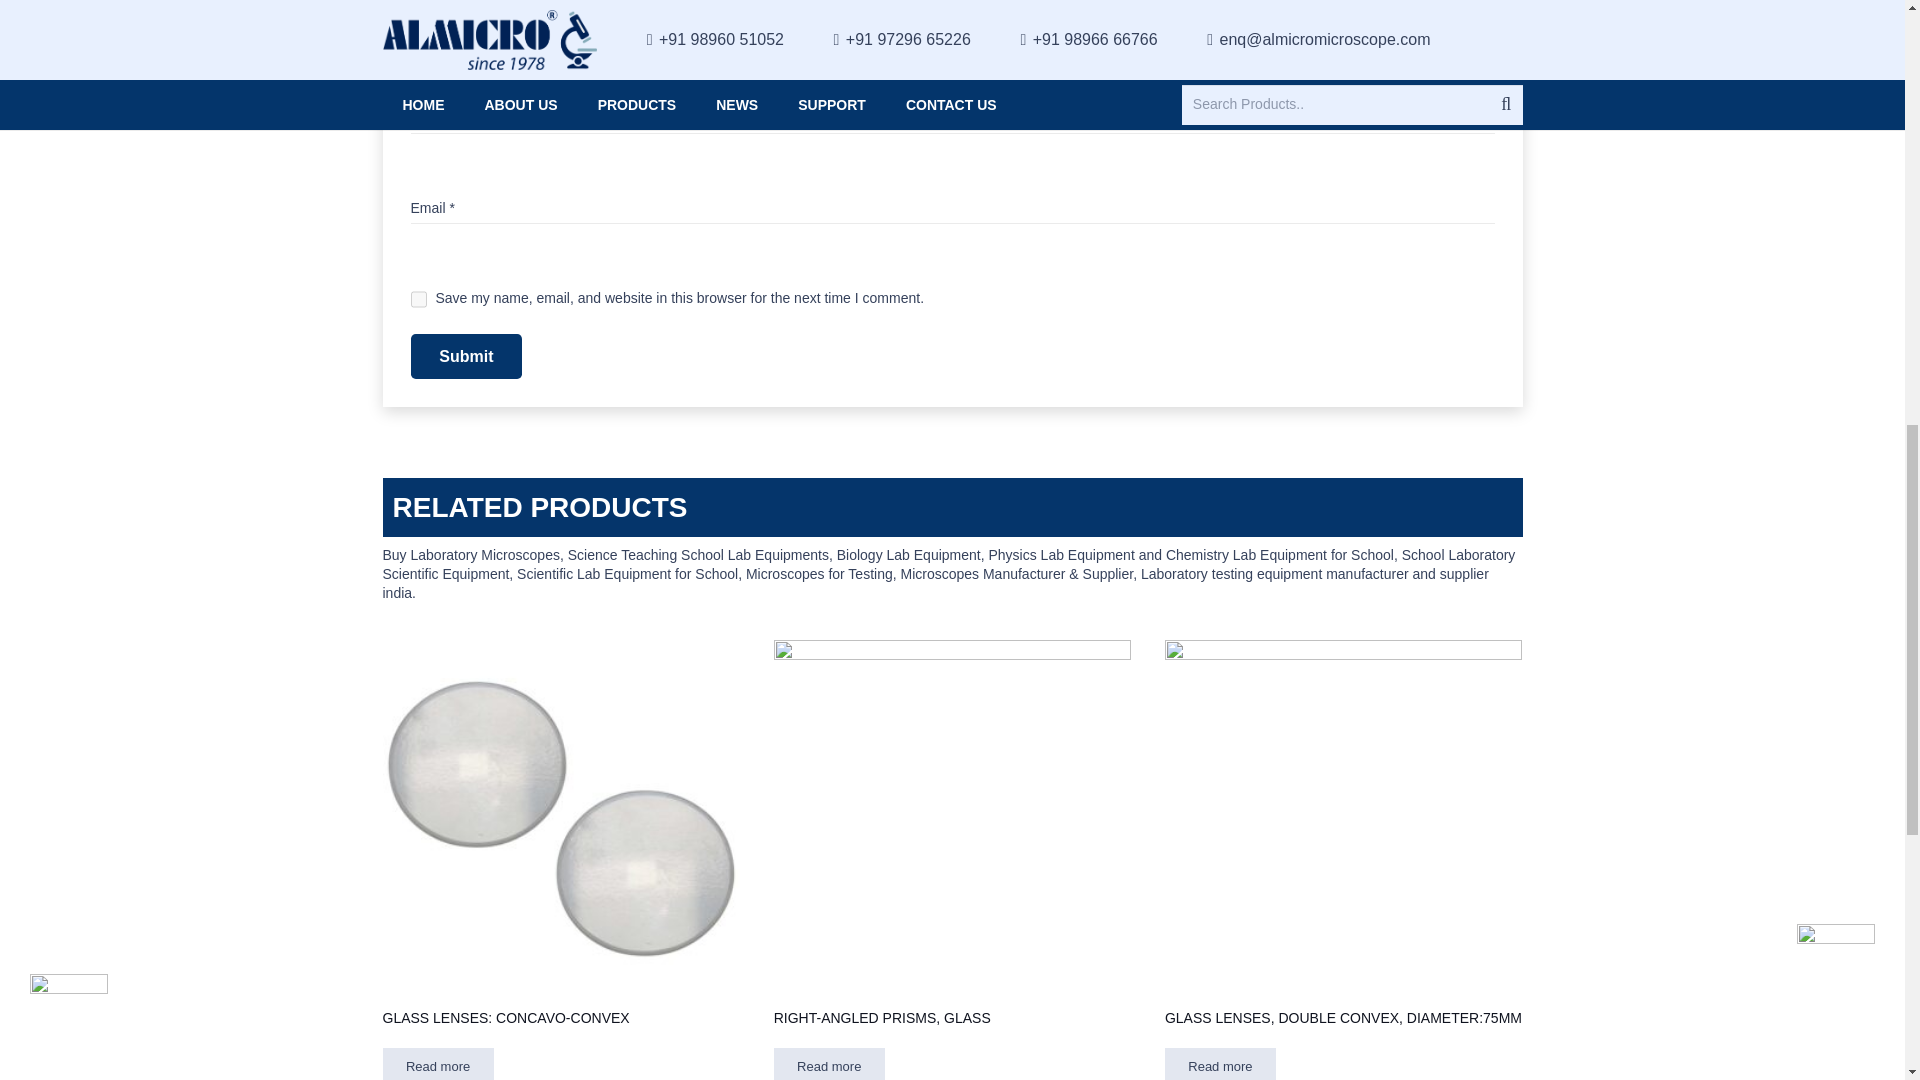  What do you see at coordinates (1864, 30) in the screenshot?
I see `Back to top` at bounding box center [1864, 30].